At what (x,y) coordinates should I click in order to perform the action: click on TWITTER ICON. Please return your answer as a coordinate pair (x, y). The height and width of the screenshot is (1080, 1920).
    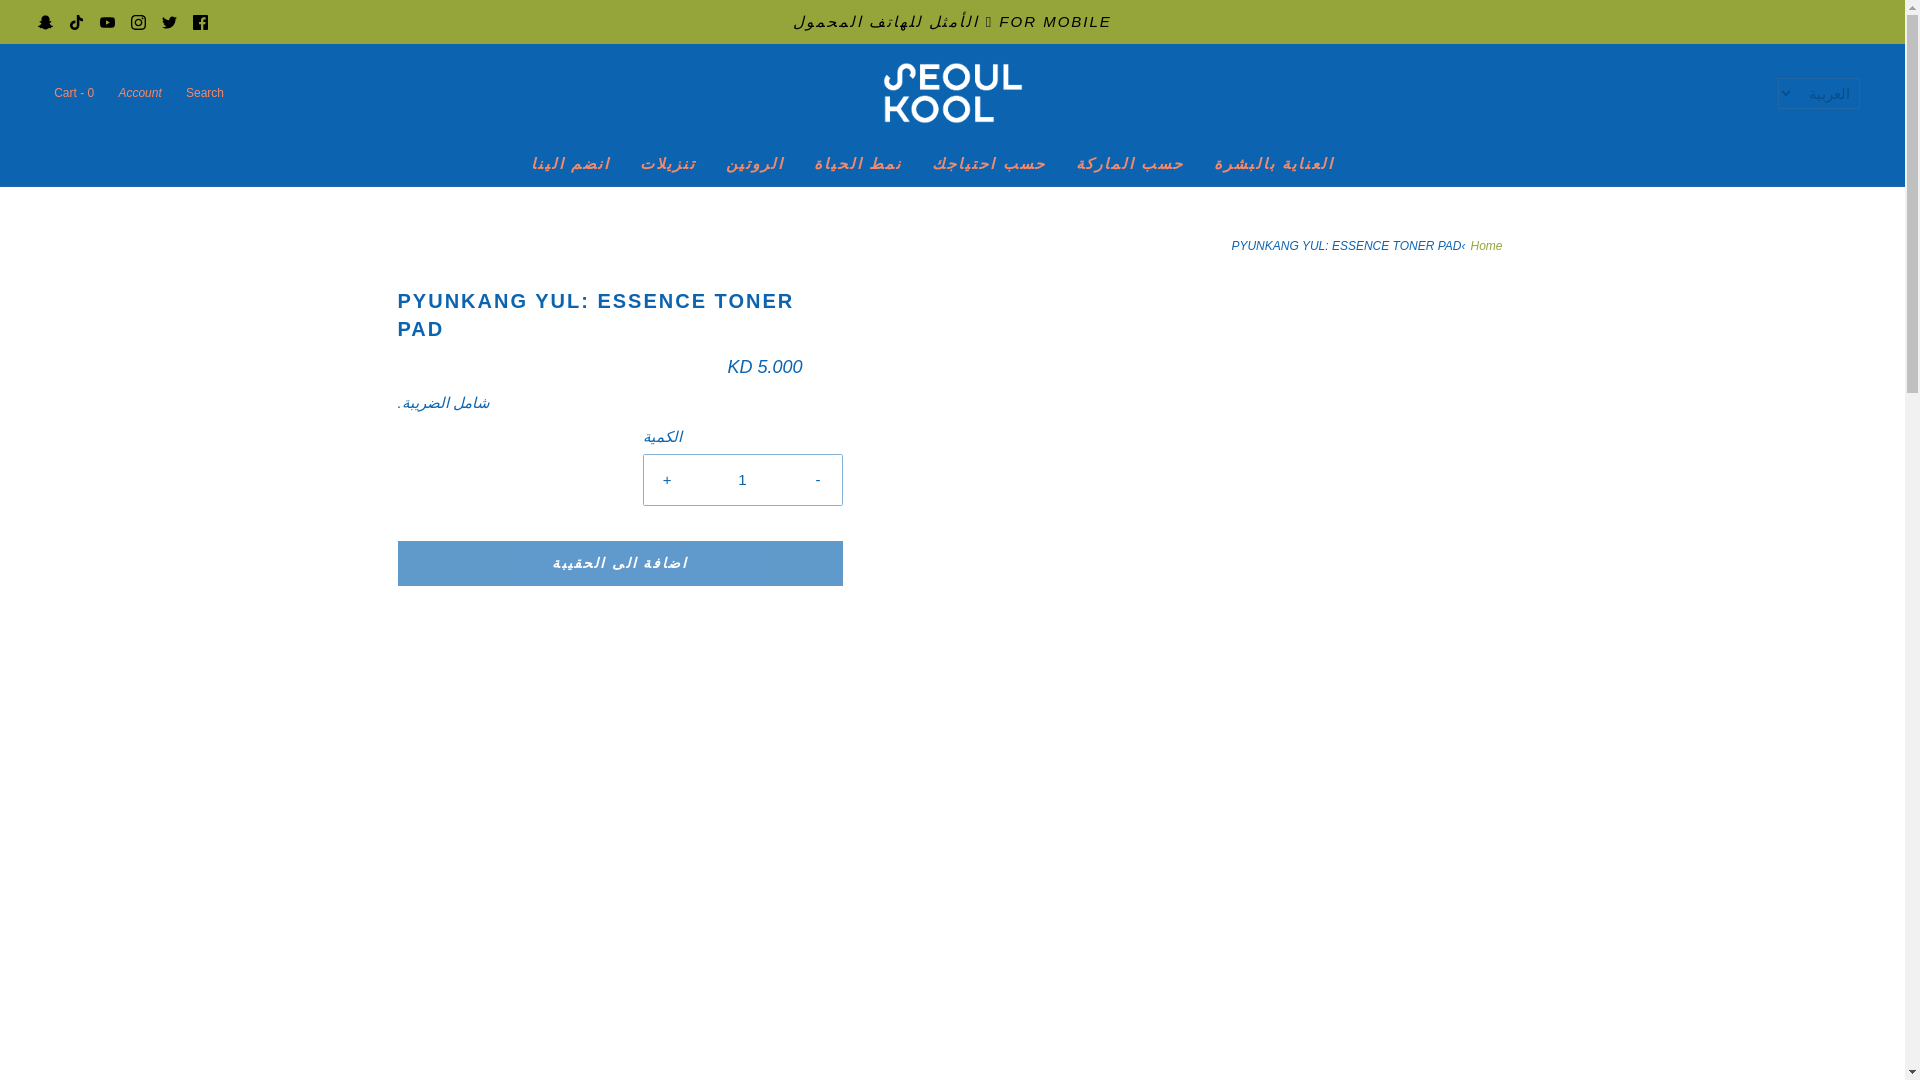
    Looking at the image, I should click on (168, 22).